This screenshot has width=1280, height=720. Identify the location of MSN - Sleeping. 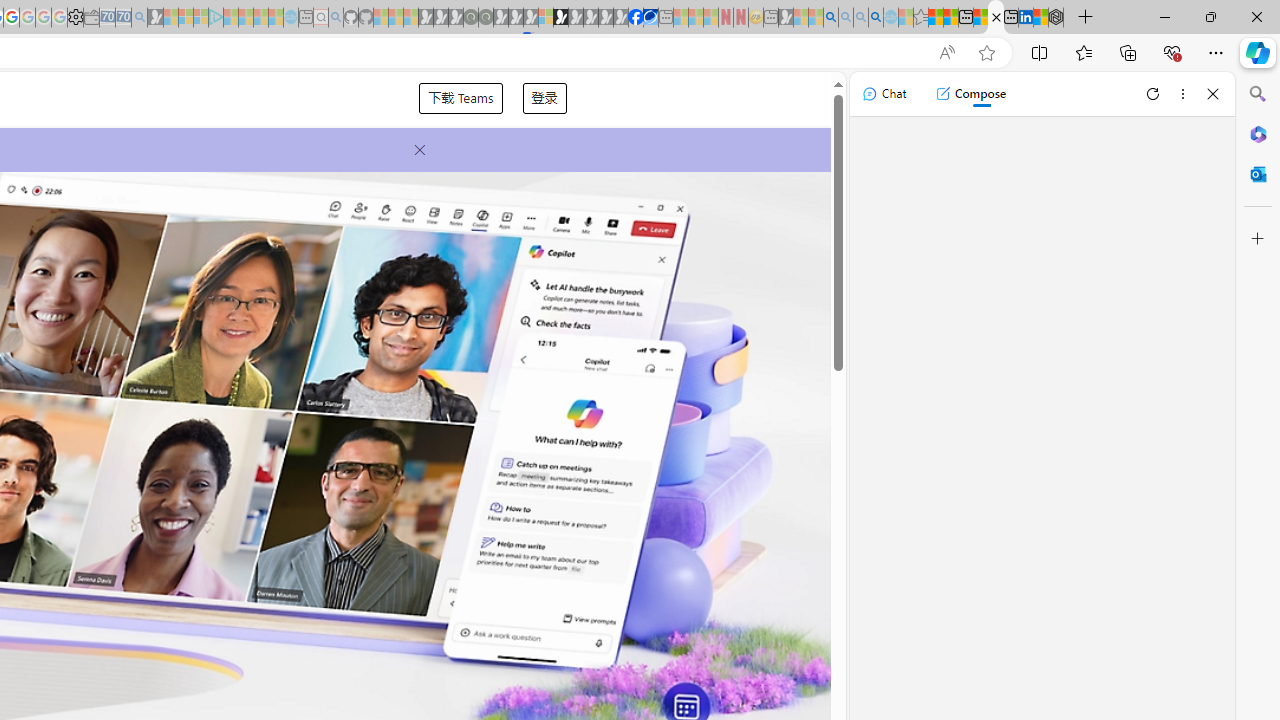
(786, 18).